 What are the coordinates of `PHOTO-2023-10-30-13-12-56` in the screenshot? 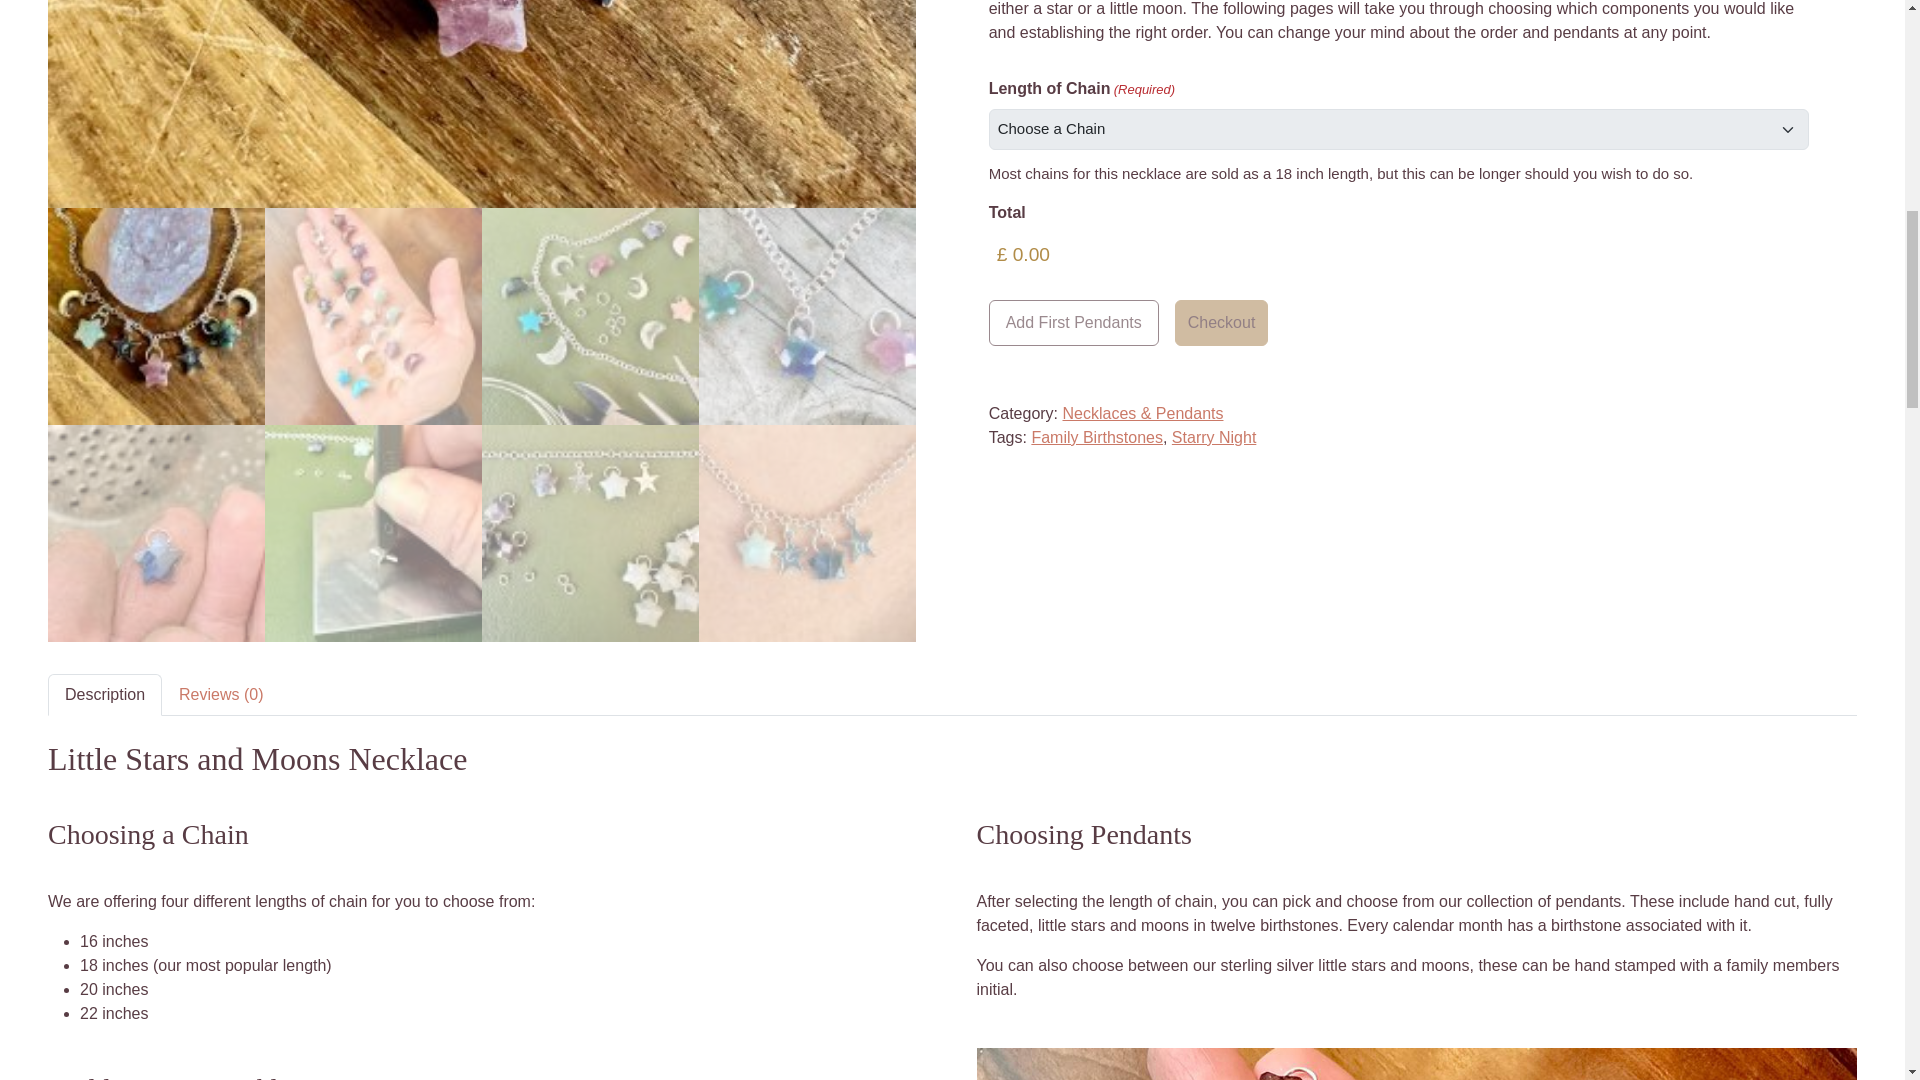 It's located at (482, 104).